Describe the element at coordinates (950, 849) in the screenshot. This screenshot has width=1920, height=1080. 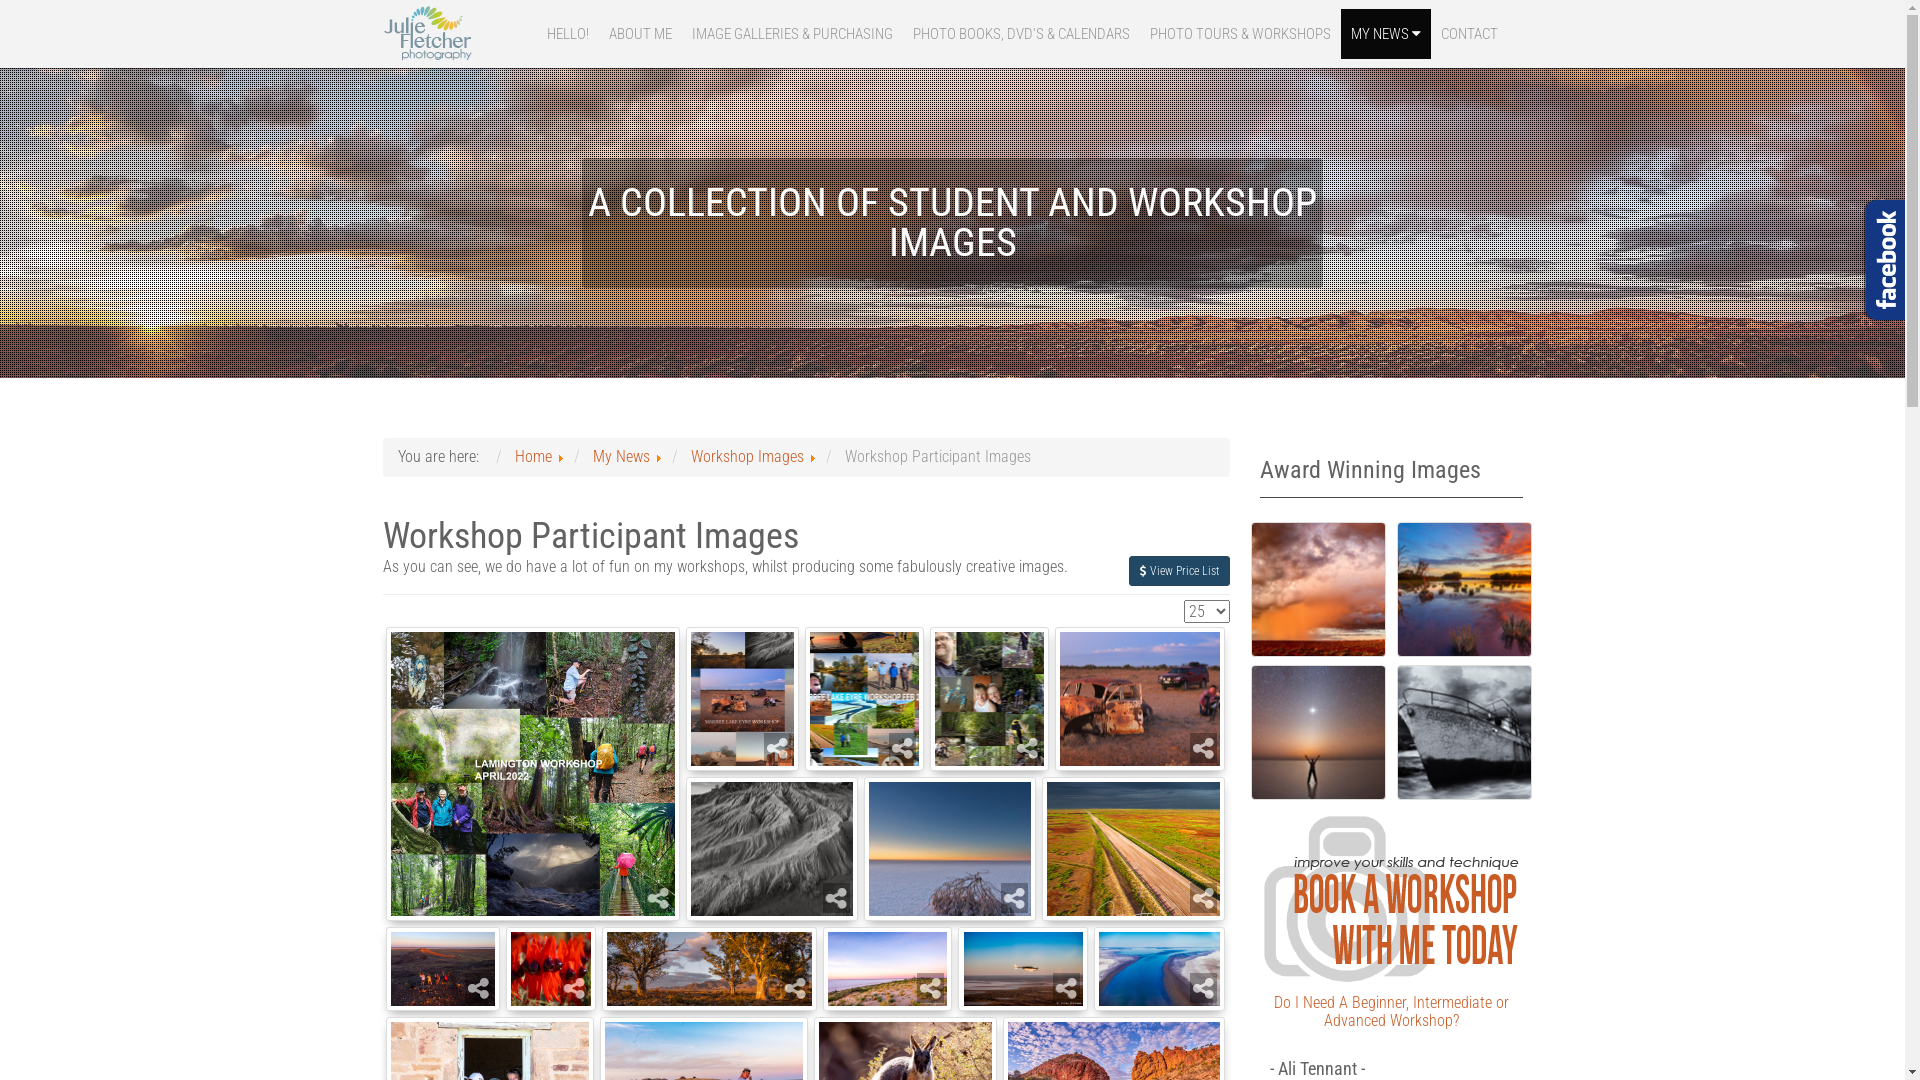
I see `Marree Lake Eyre Workshop April 2018` at that location.